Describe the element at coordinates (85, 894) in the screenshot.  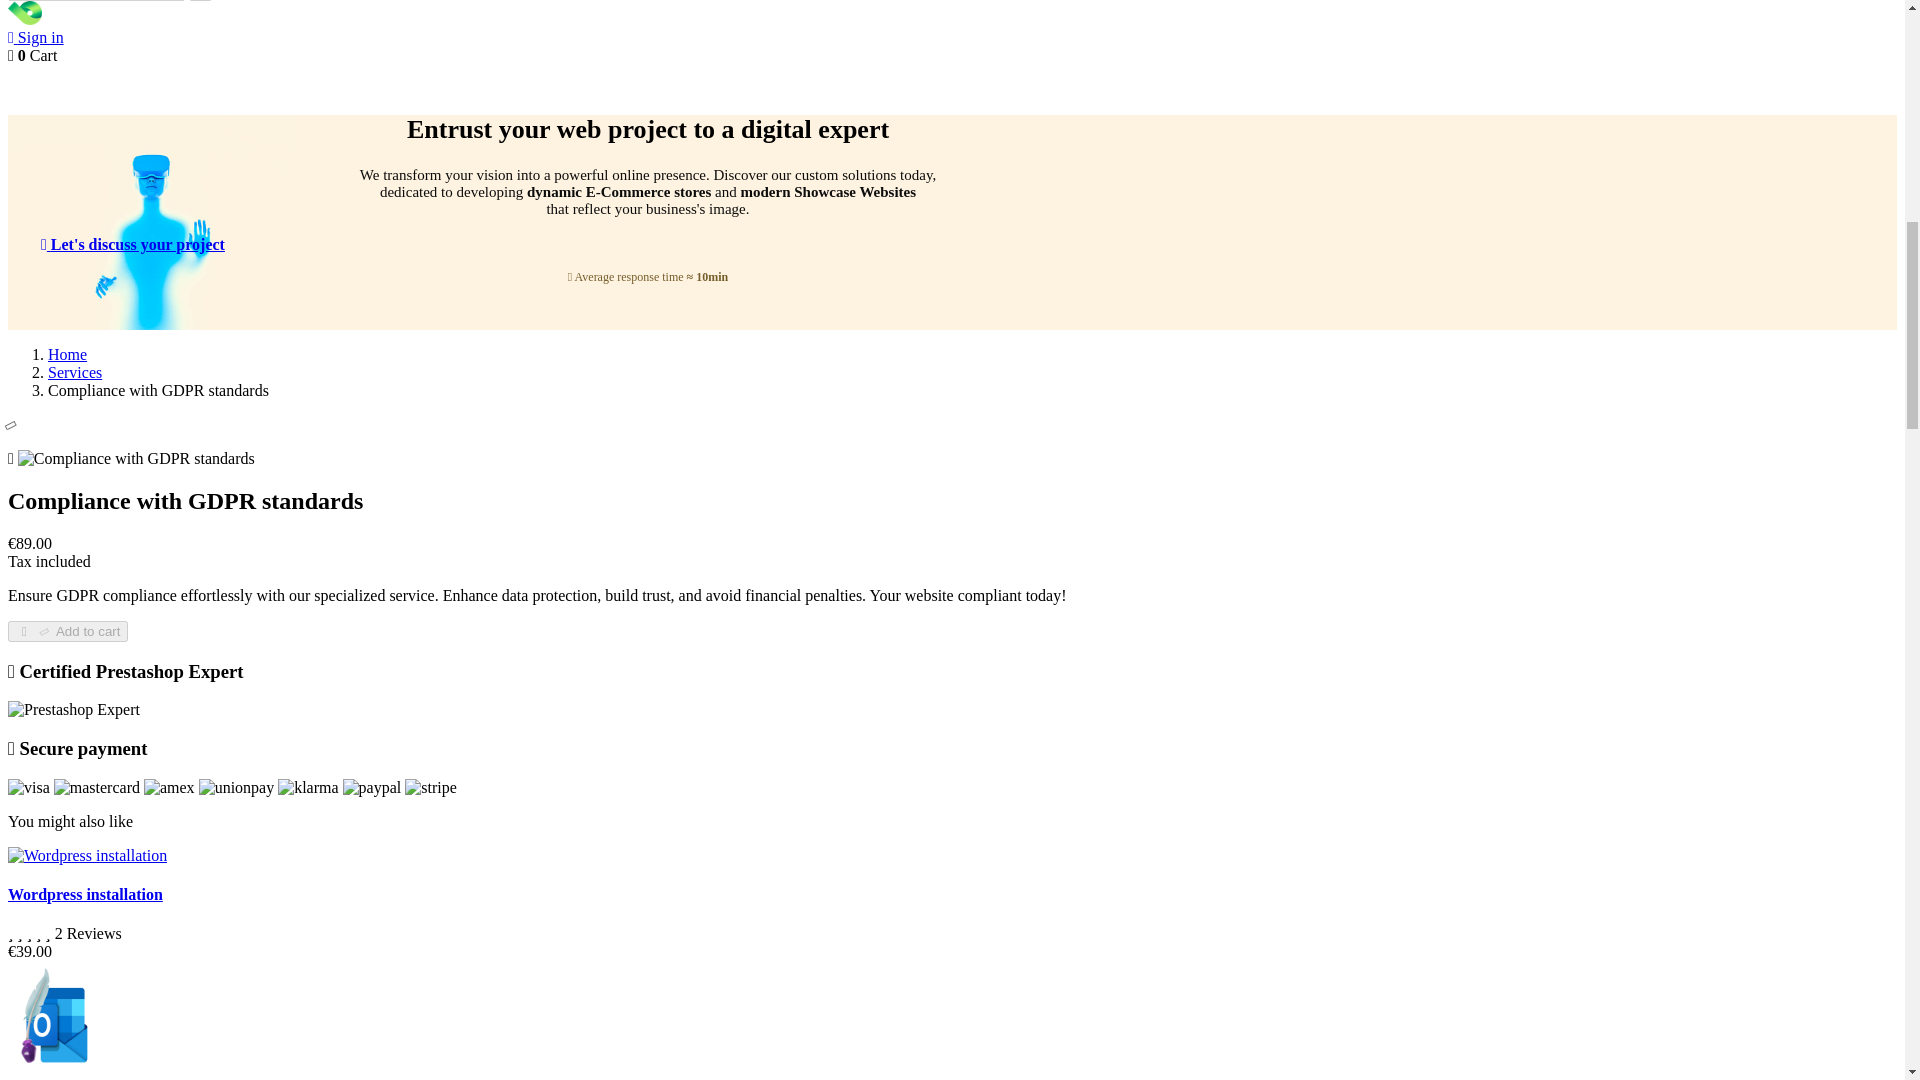
I see `Wordpress installation` at that location.